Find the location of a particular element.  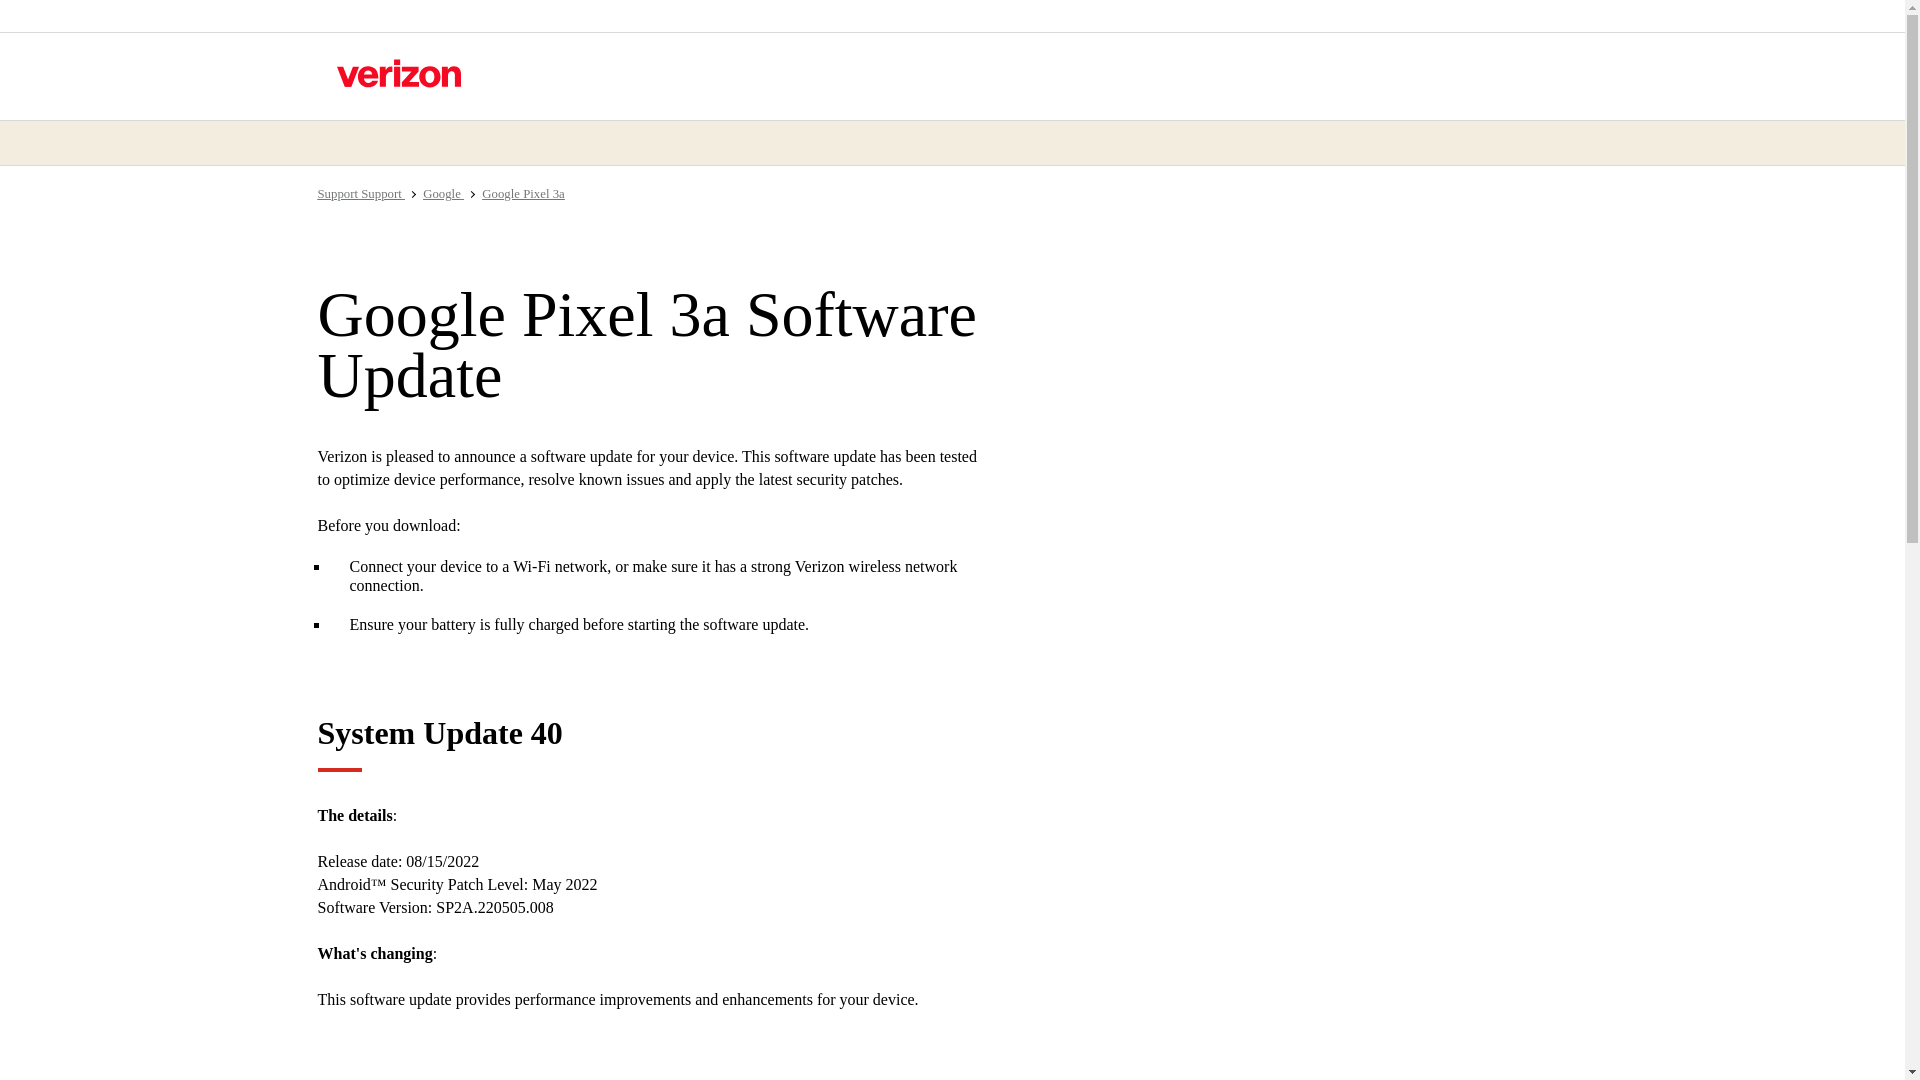

Verizon Home Page is located at coordinates (398, 73).